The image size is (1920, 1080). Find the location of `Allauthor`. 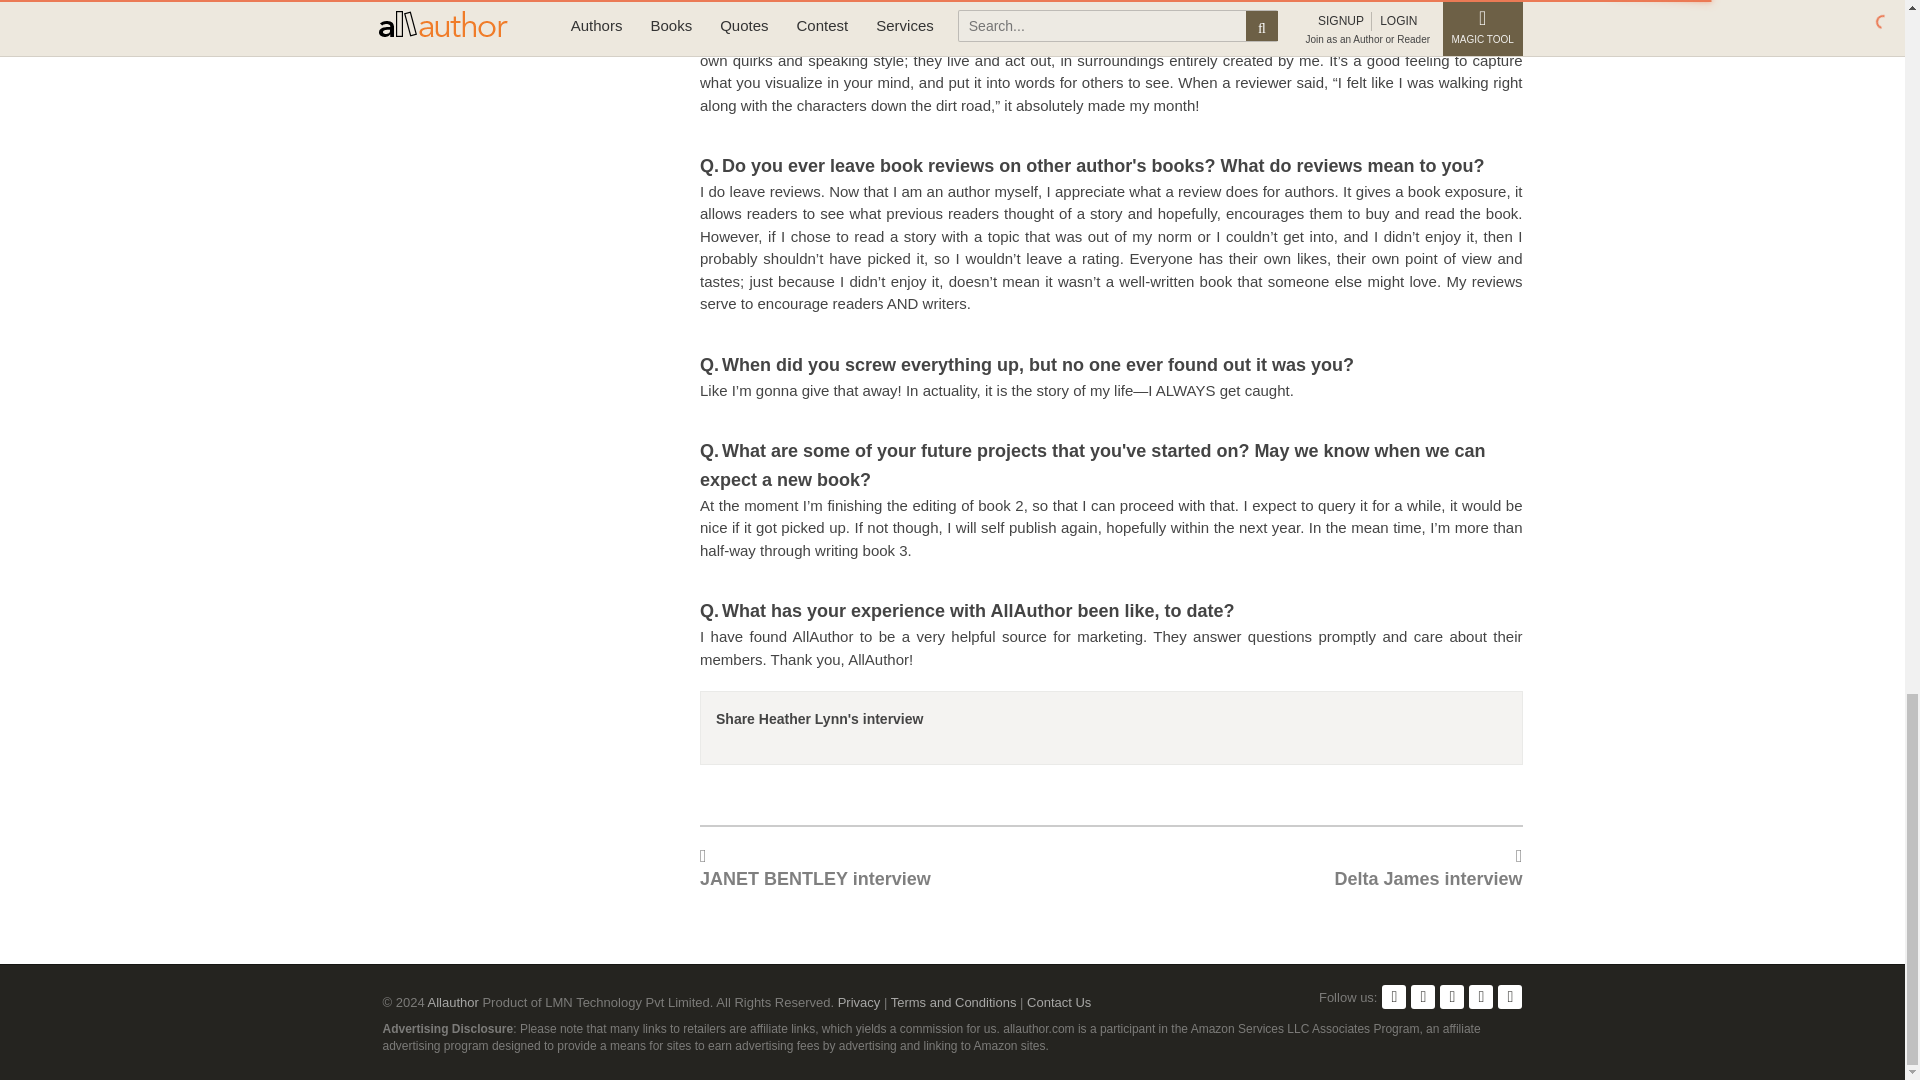

Allauthor is located at coordinates (453, 1002).